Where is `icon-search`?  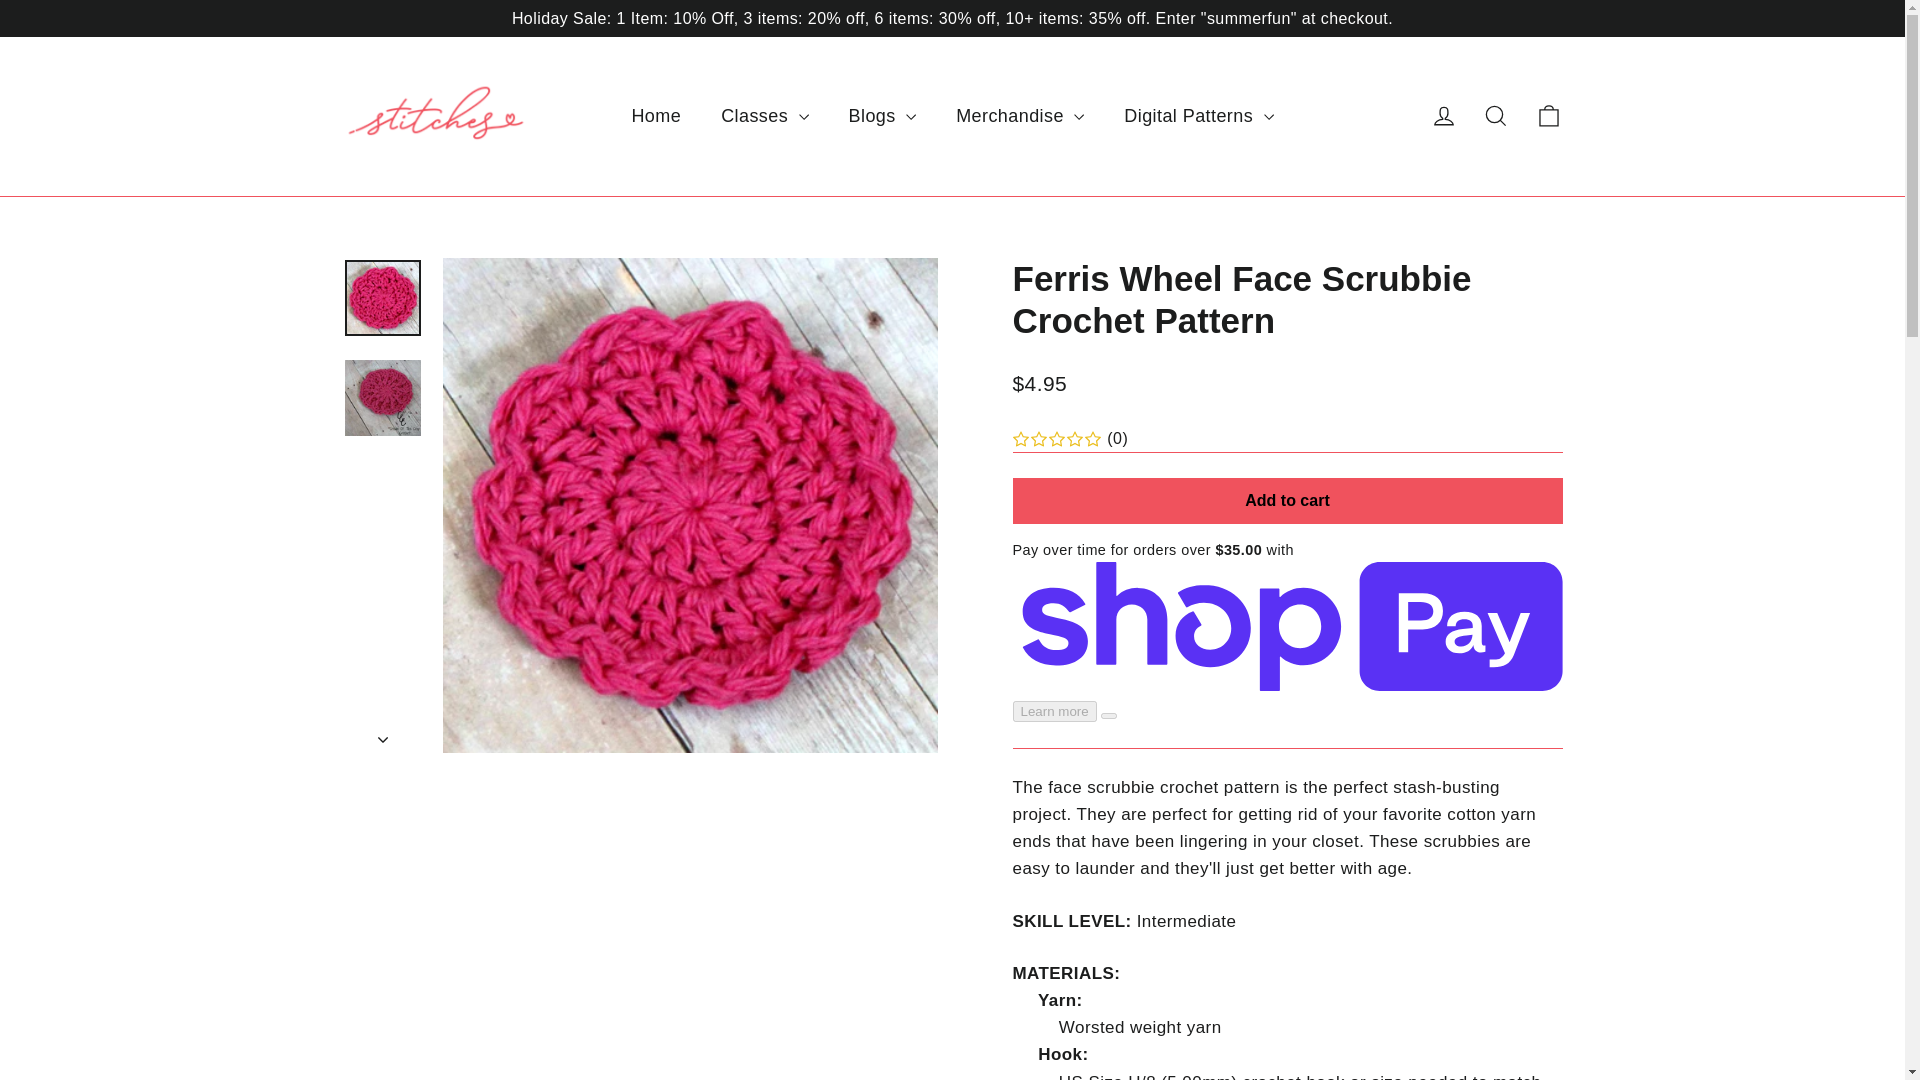 icon-search is located at coordinates (1496, 115).